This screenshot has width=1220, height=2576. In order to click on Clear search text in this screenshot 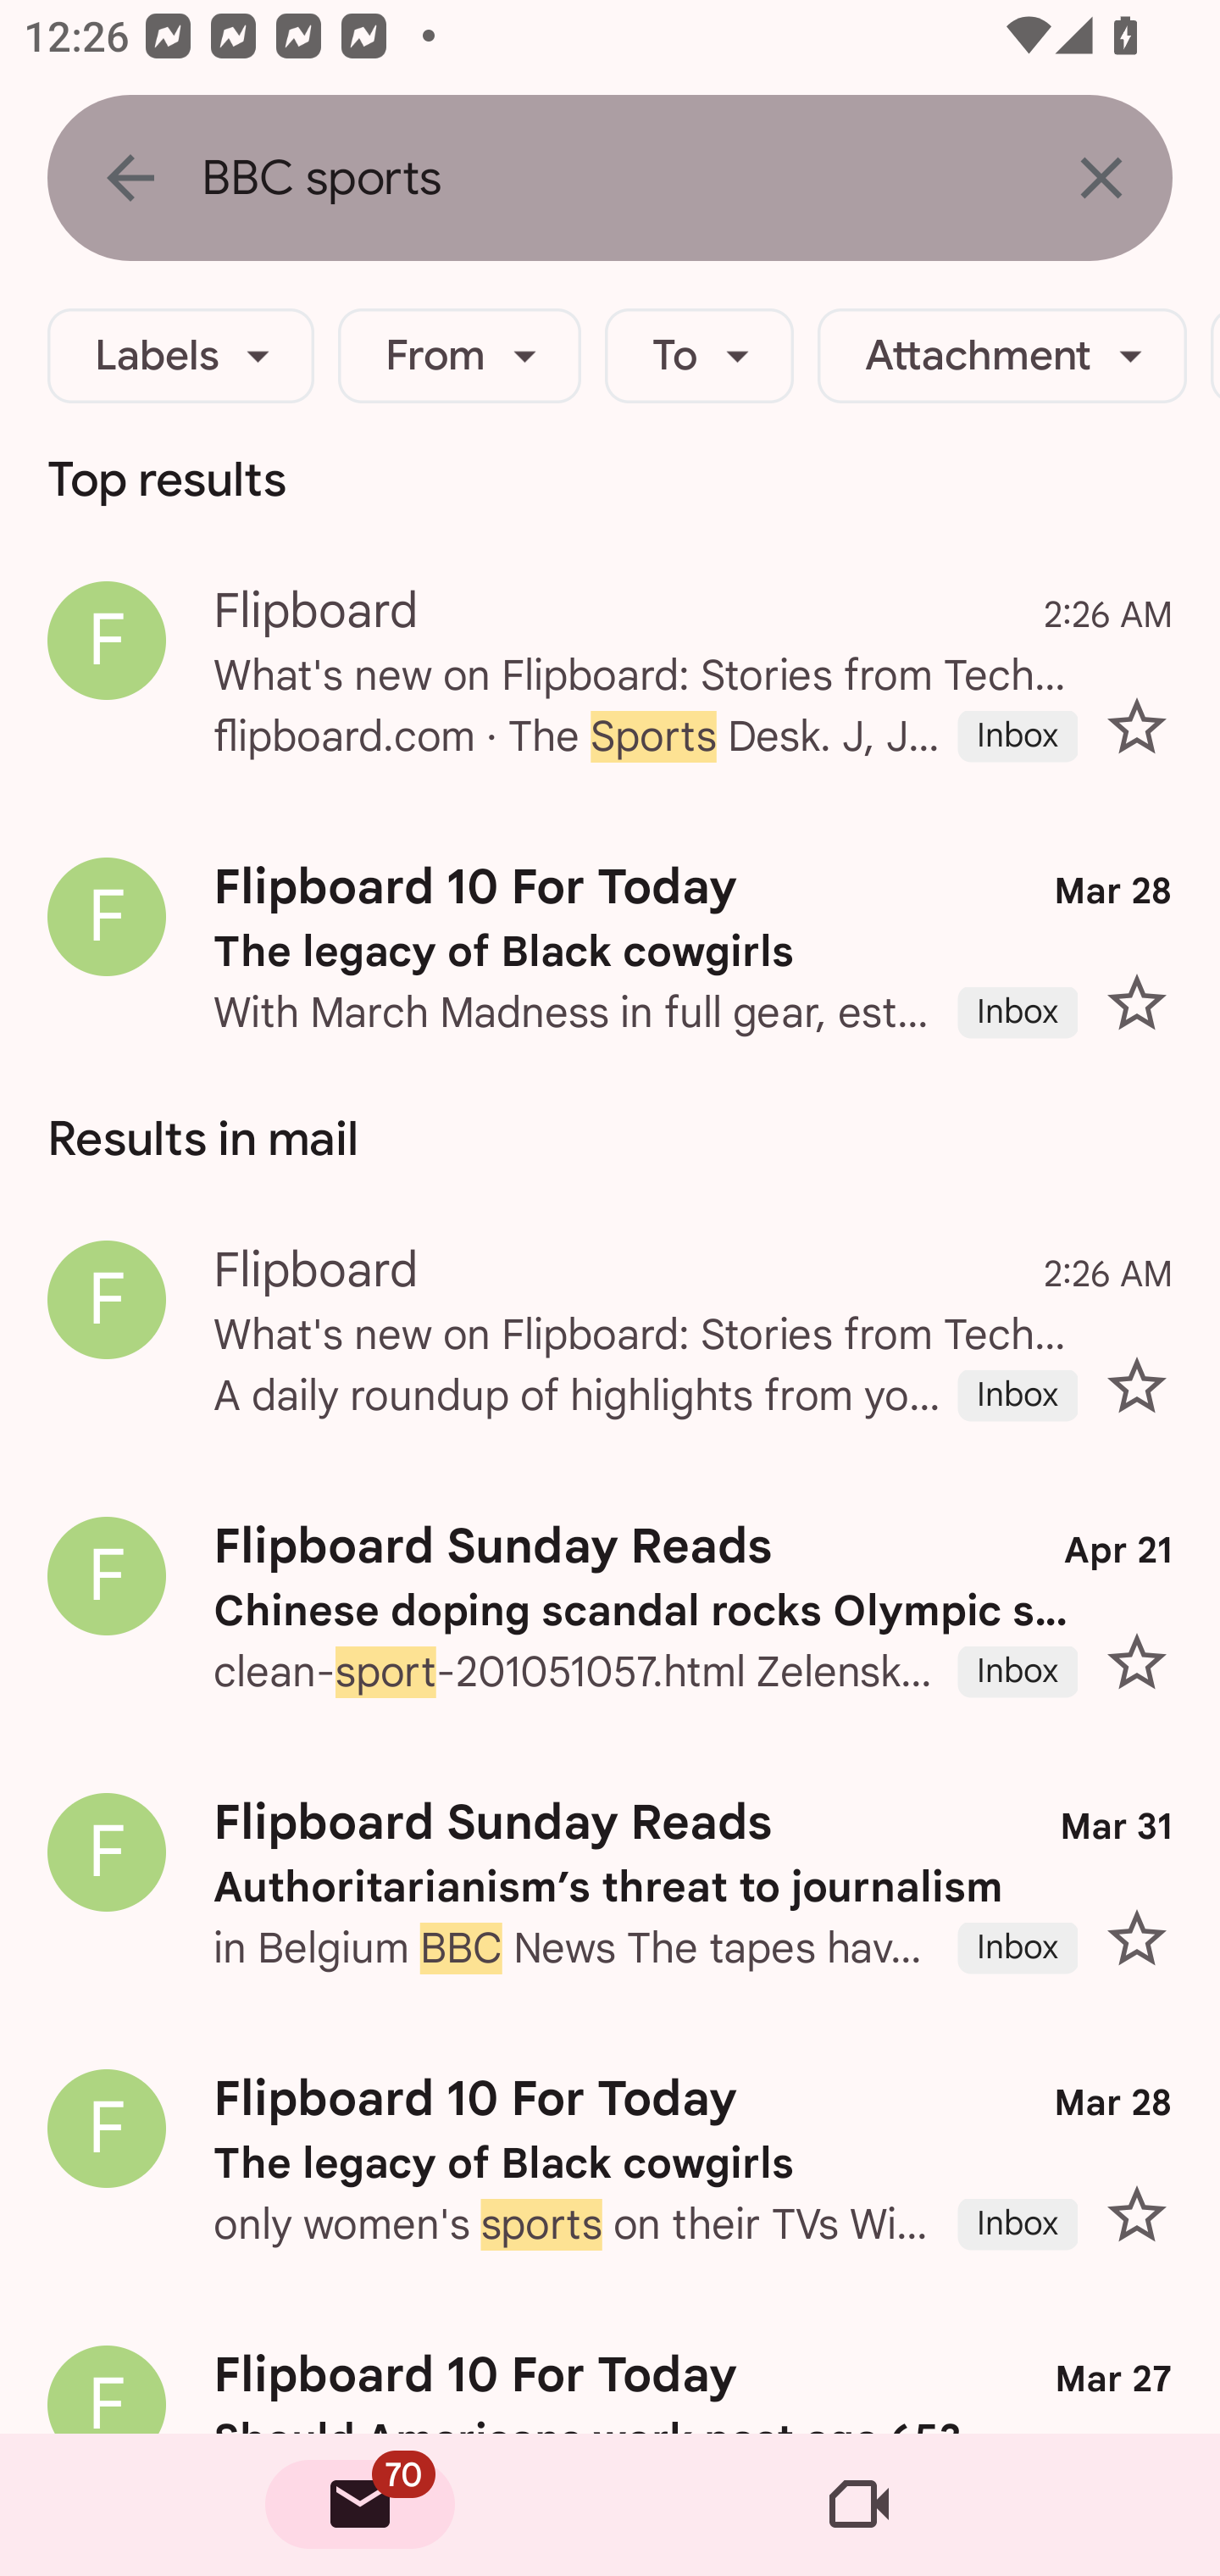, I will do `click(1101, 177)`.